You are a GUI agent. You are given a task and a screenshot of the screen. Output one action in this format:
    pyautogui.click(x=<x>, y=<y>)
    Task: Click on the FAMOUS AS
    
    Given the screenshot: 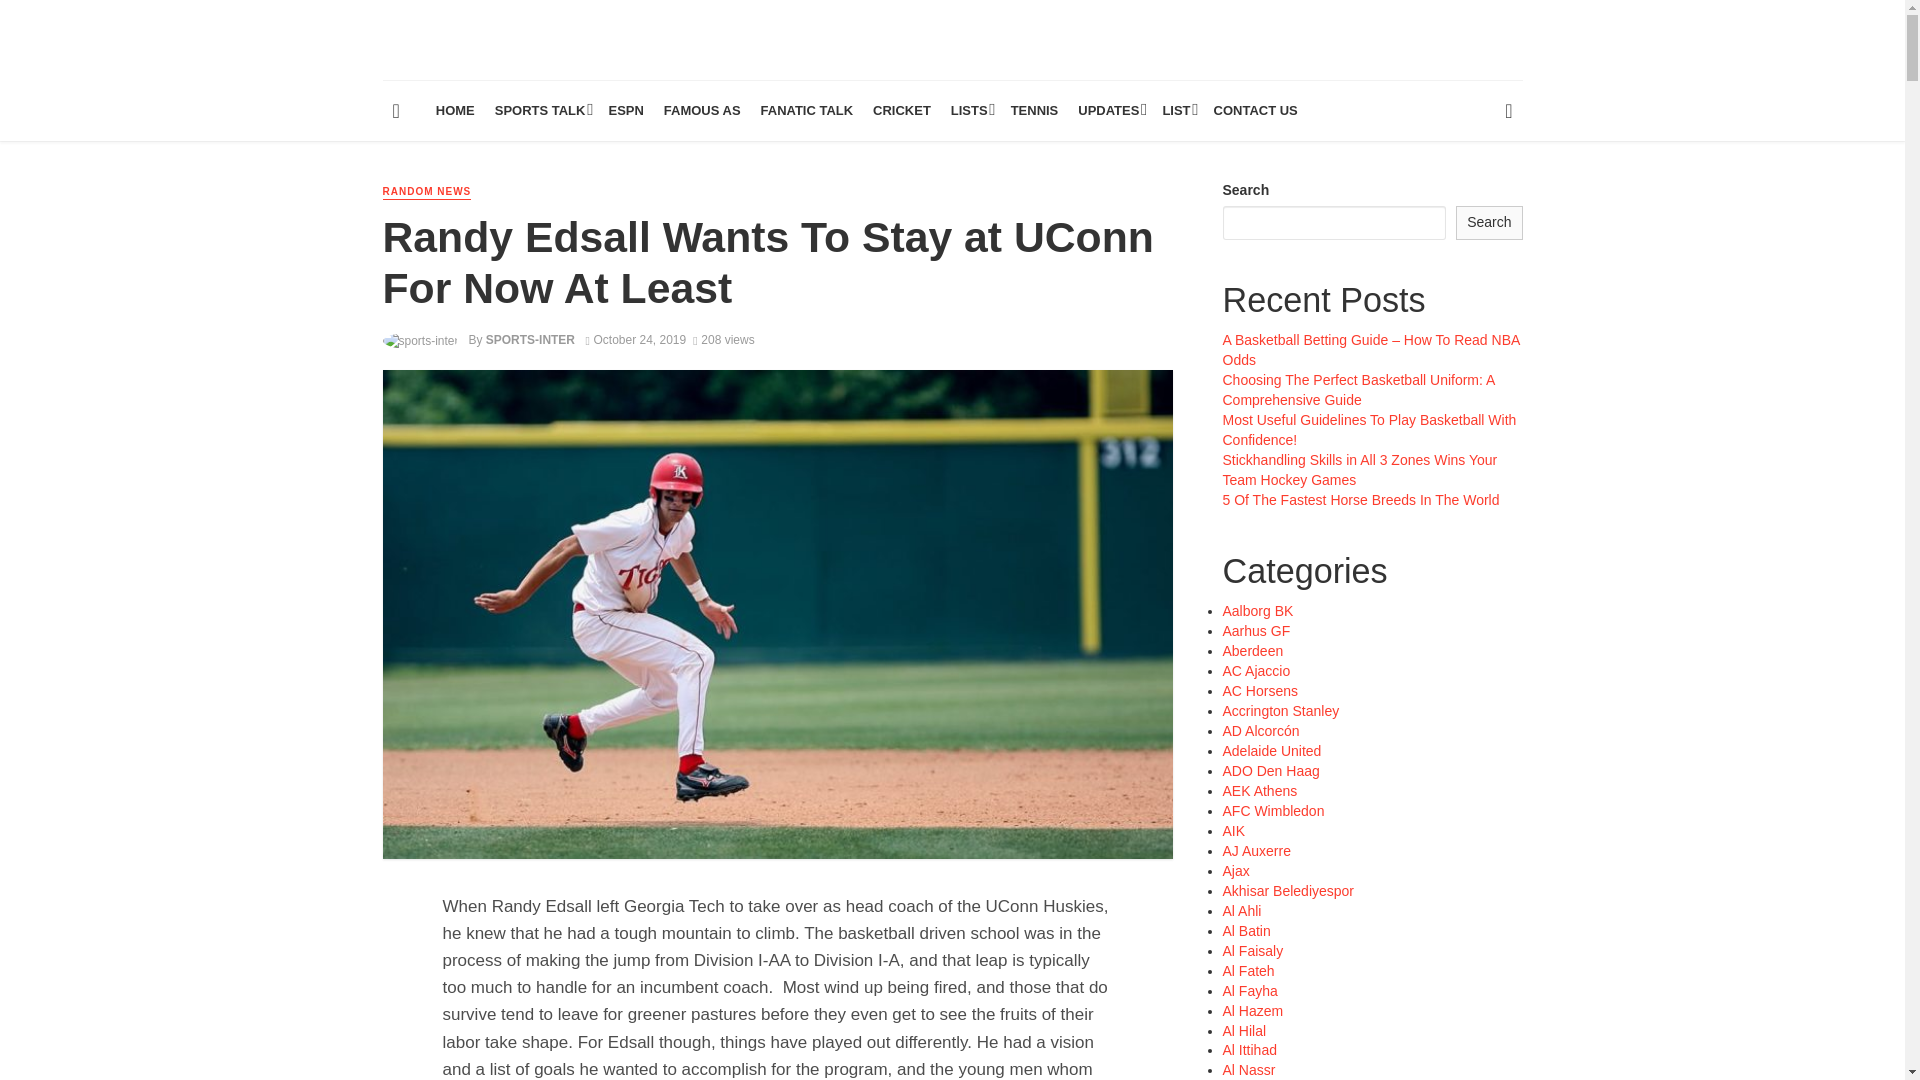 What is the action you would take?
    pyautogui.click(x=702, y=111)
    